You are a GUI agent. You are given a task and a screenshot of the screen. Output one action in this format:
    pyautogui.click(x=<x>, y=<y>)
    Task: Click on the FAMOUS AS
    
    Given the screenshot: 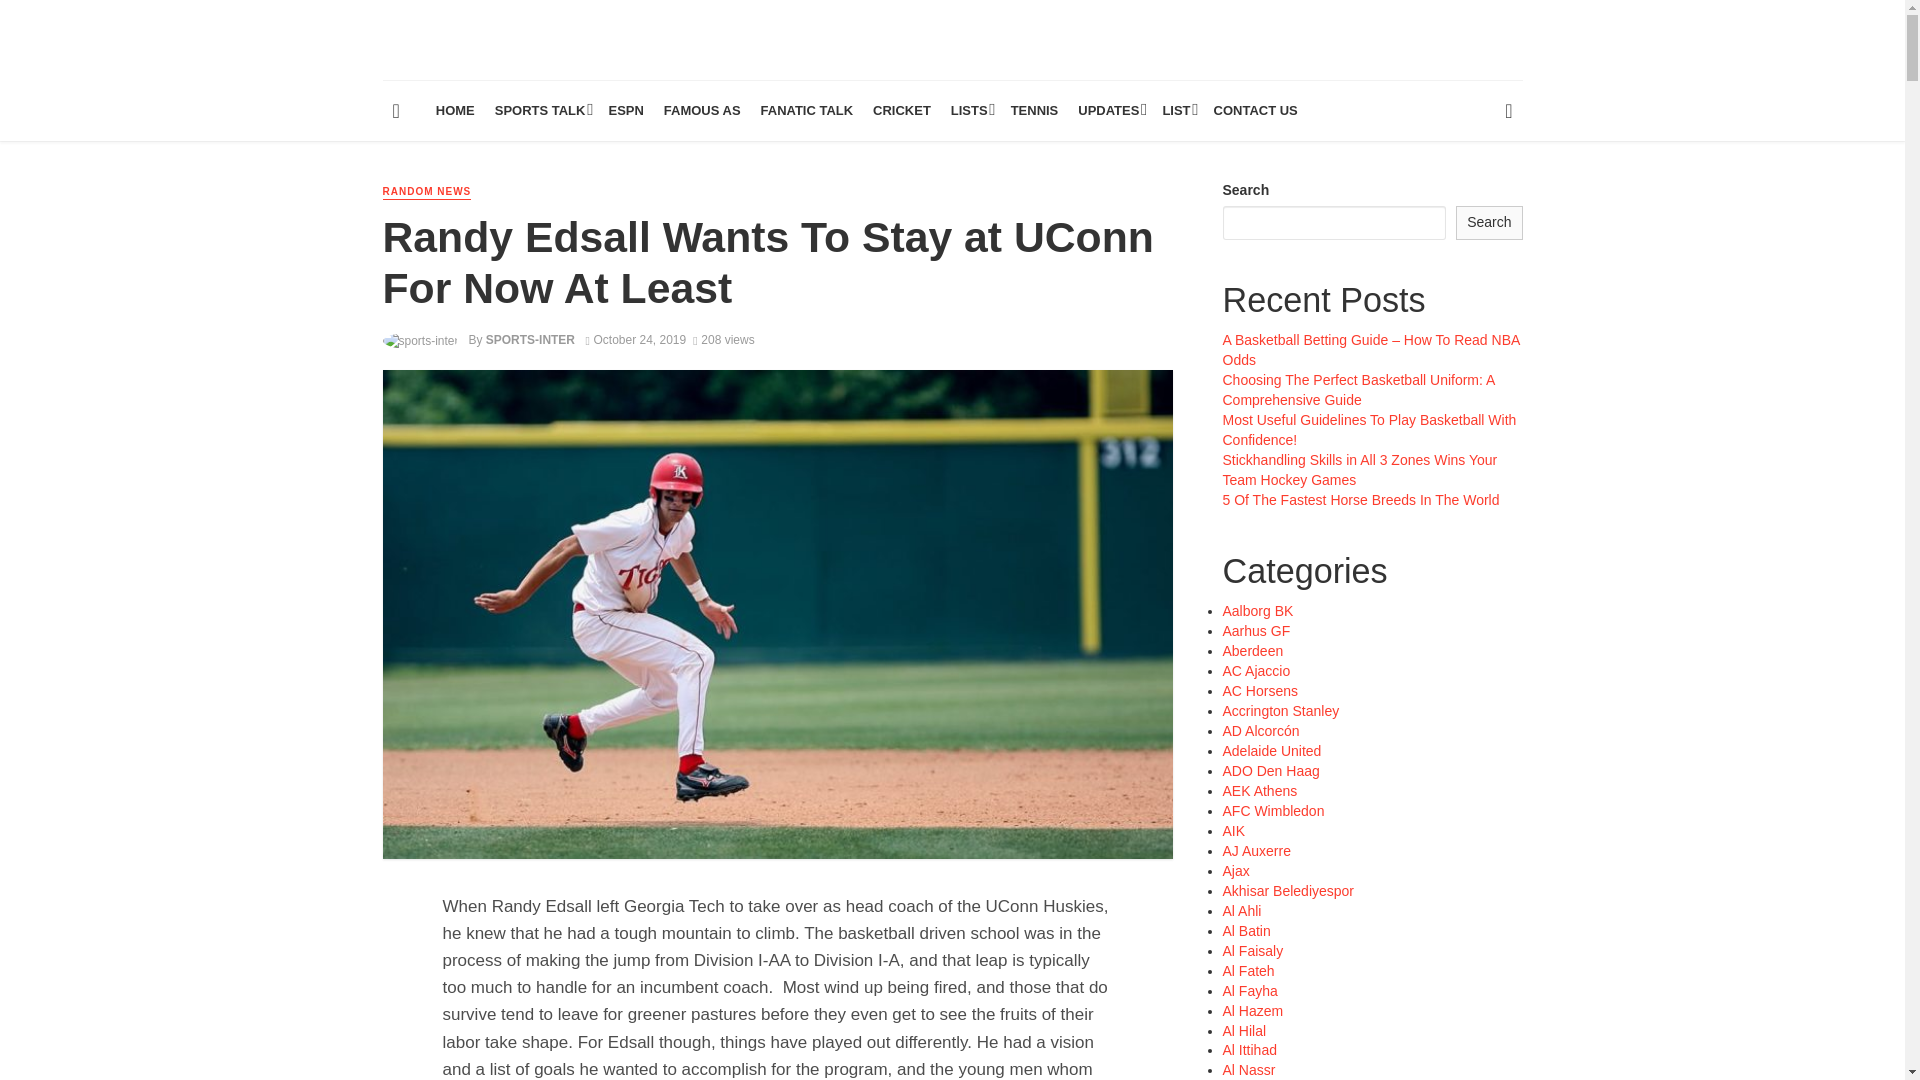 What is the action you would take?
    pyautogui.click(x=702, y=111)
    